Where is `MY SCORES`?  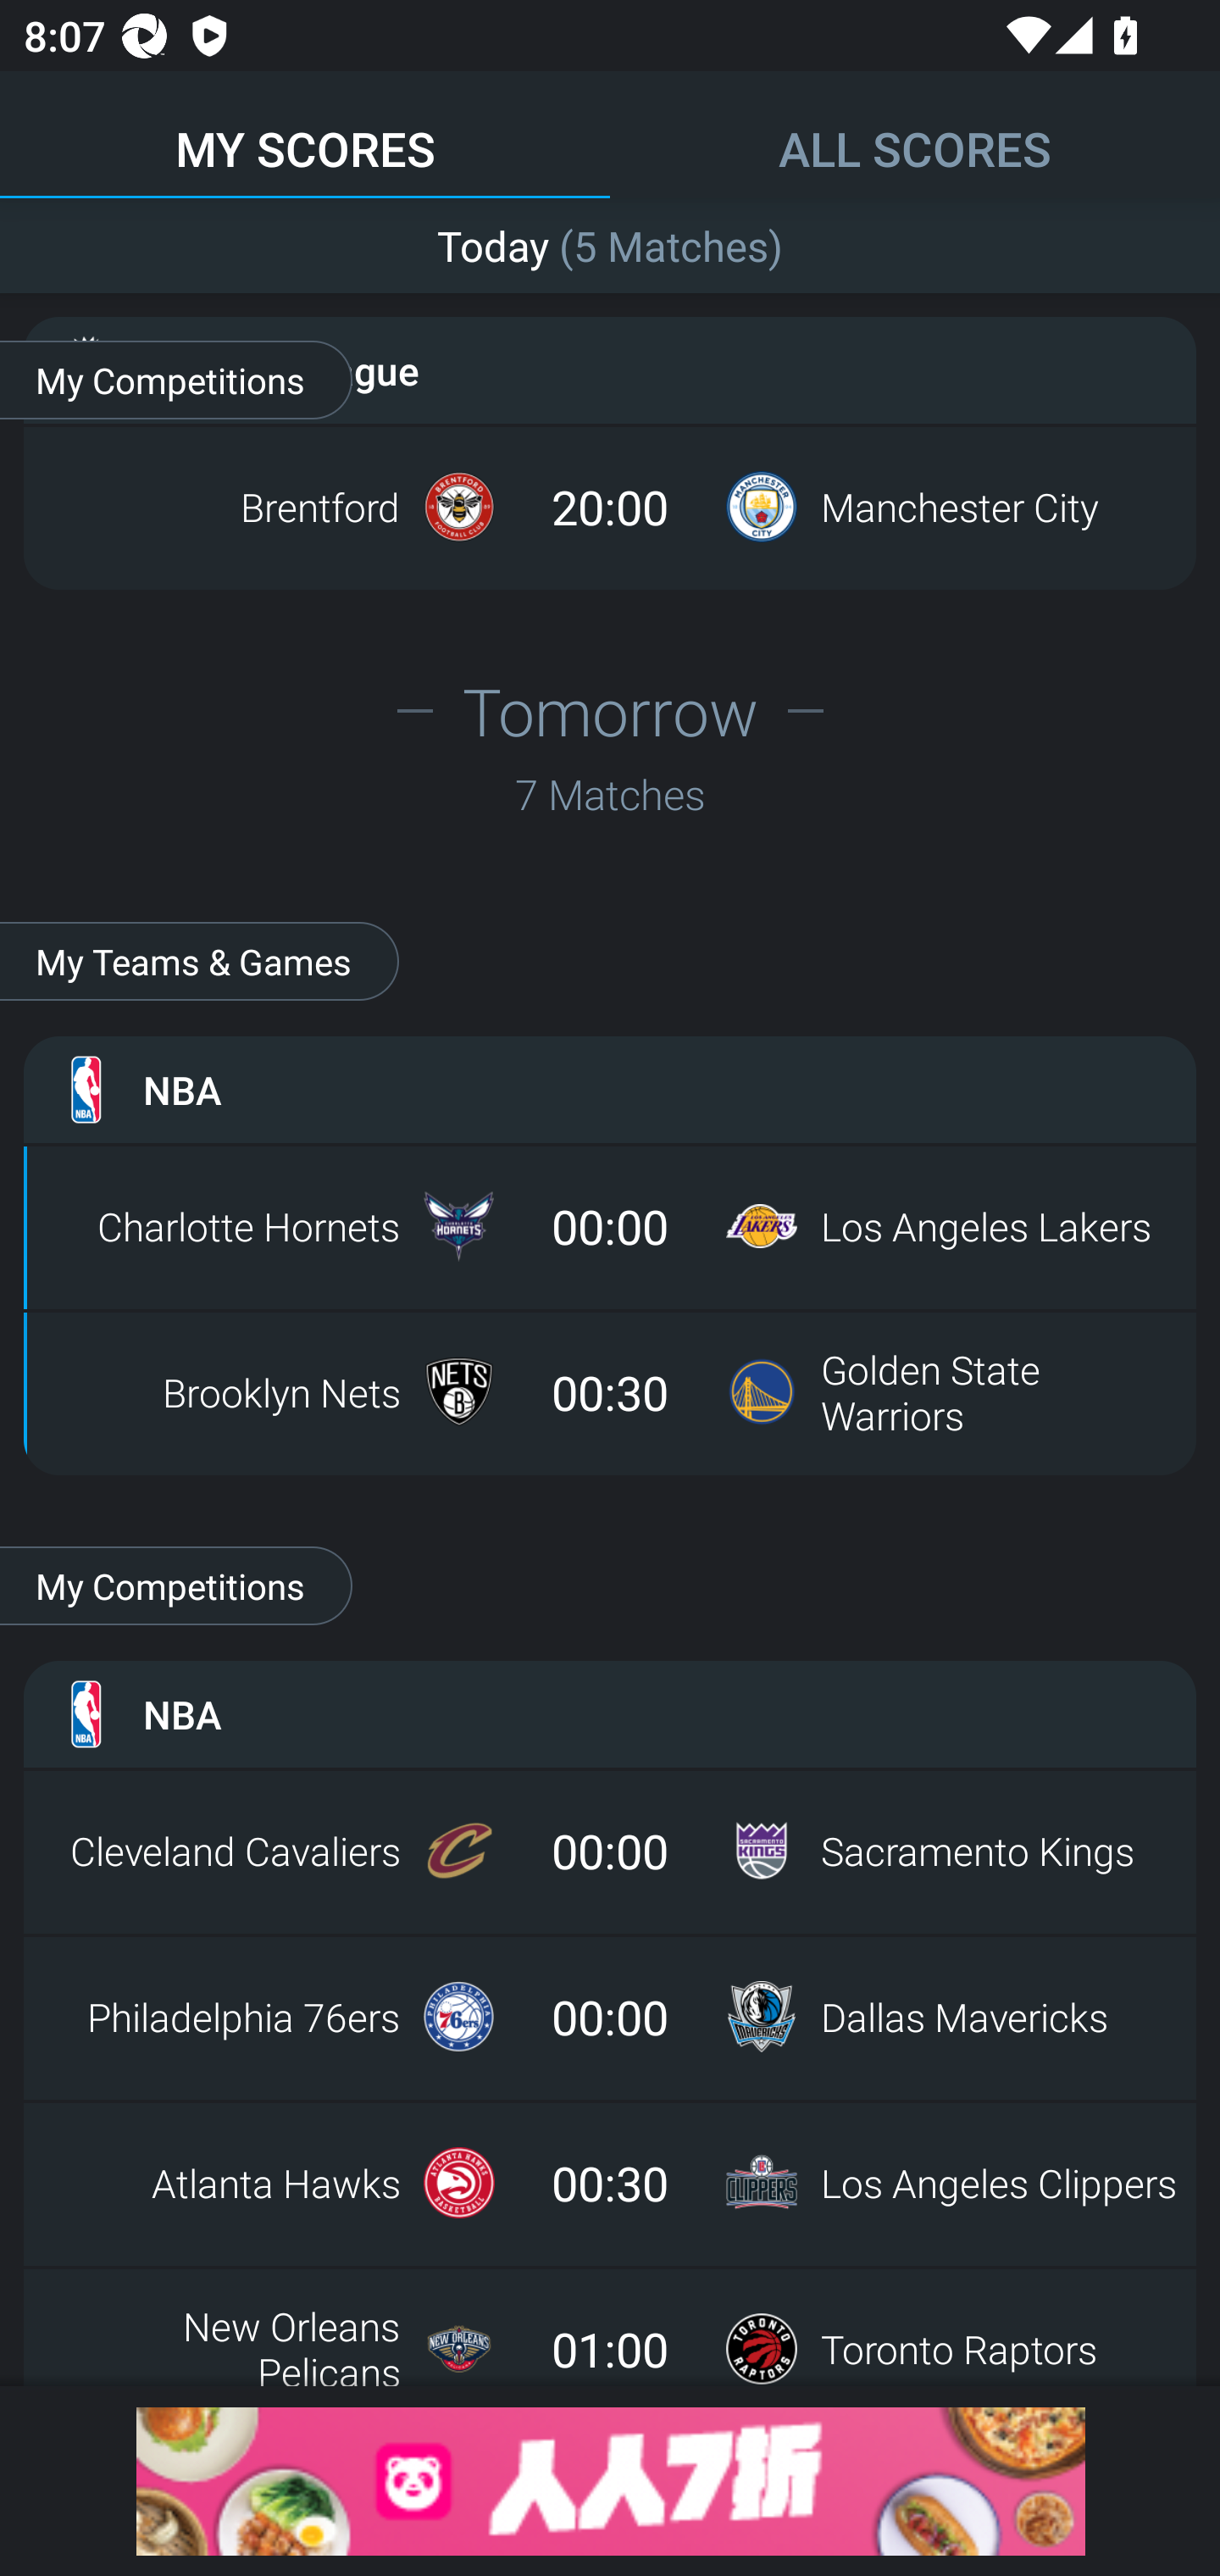
MY SCORES is located at coordinates (305, 134).